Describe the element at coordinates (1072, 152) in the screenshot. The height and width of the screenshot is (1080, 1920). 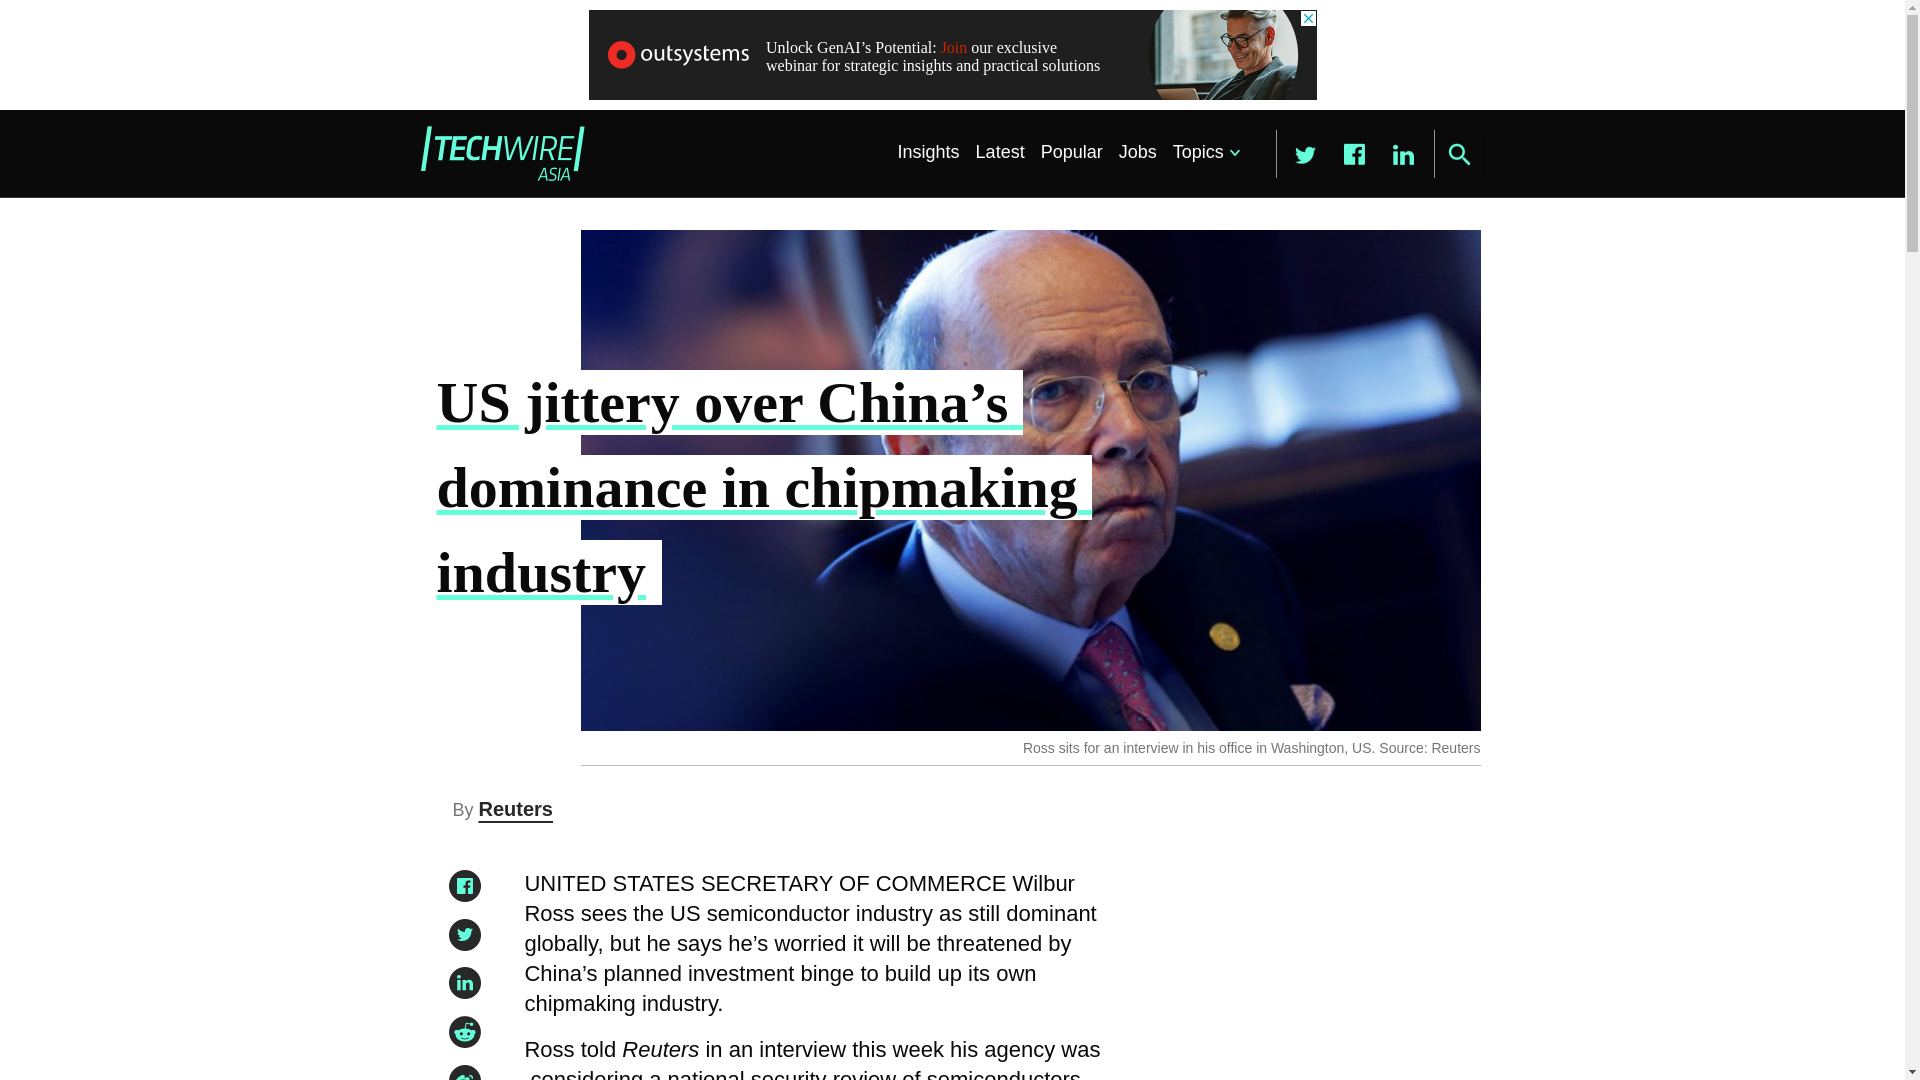
I see `Popular` at that location.